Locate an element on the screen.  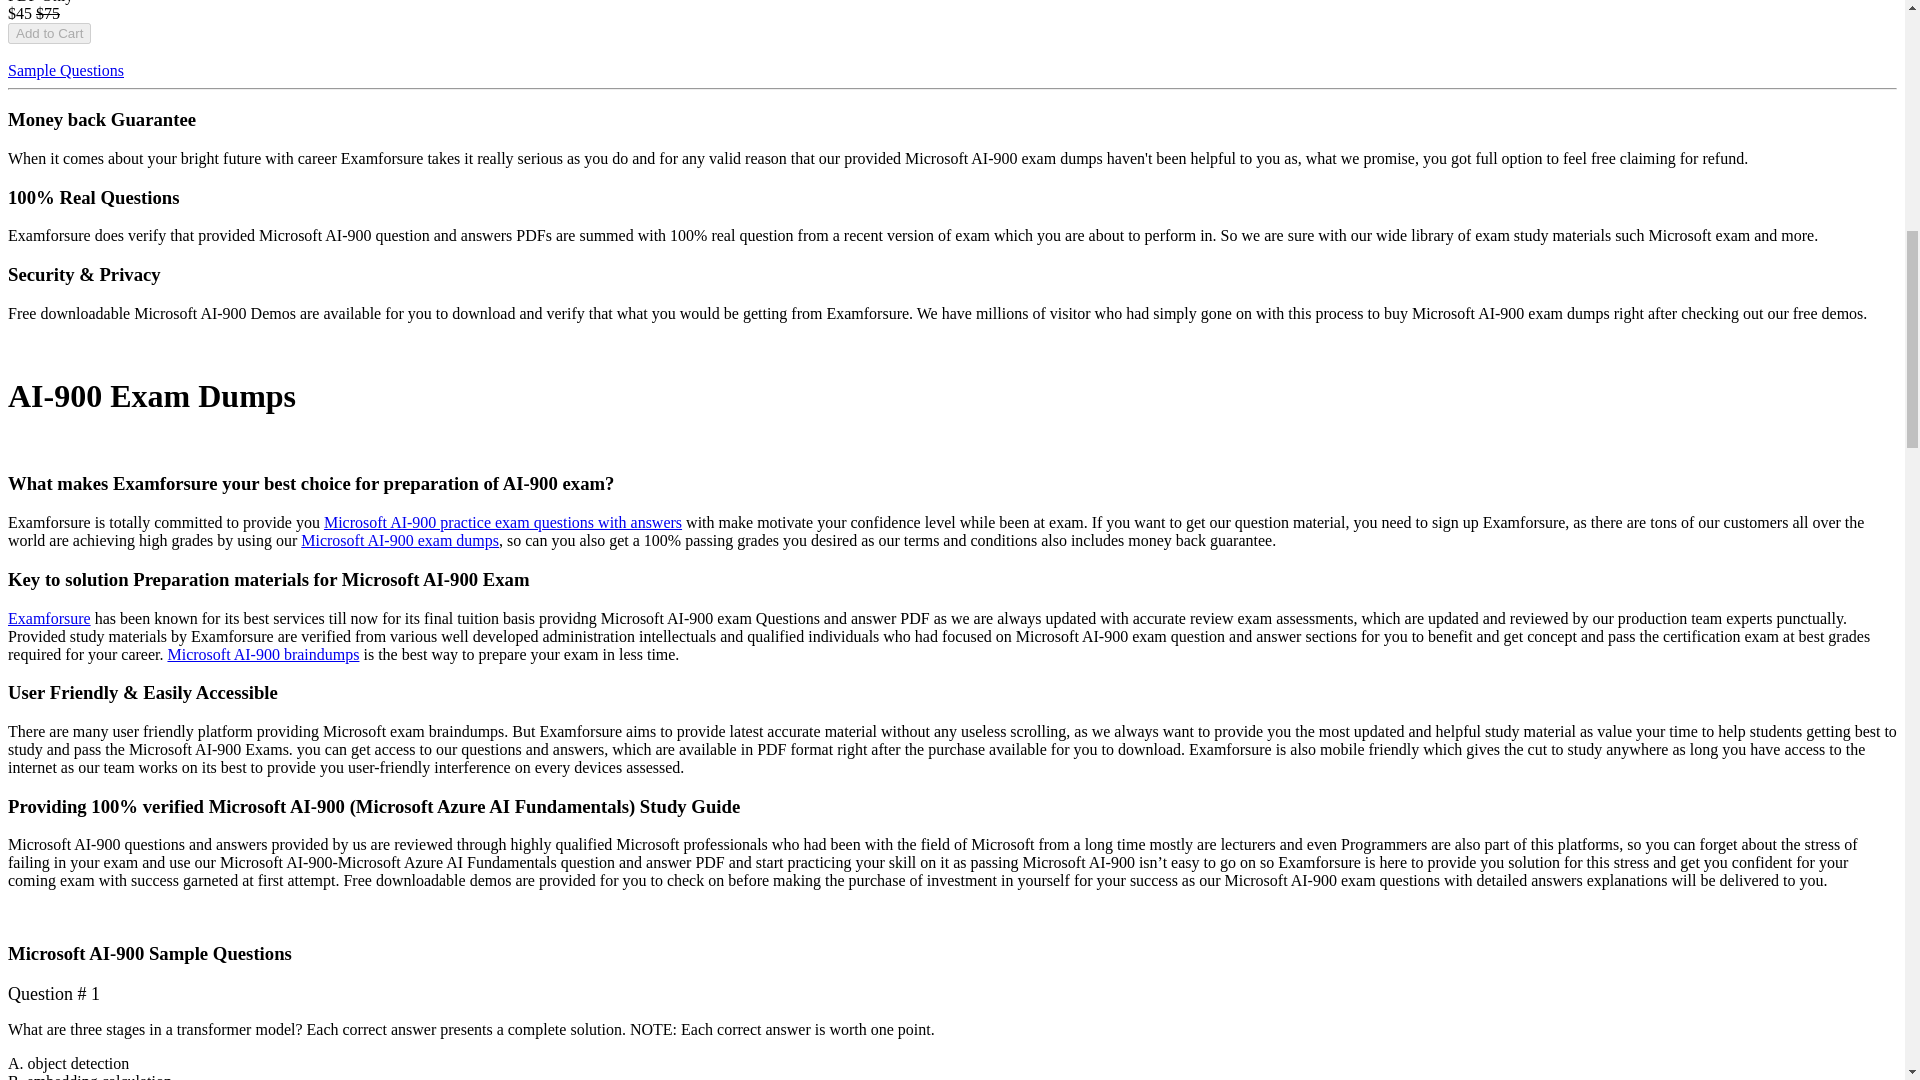
Microsoft AI-900 exam dumps is located at coordinates (400, 540).